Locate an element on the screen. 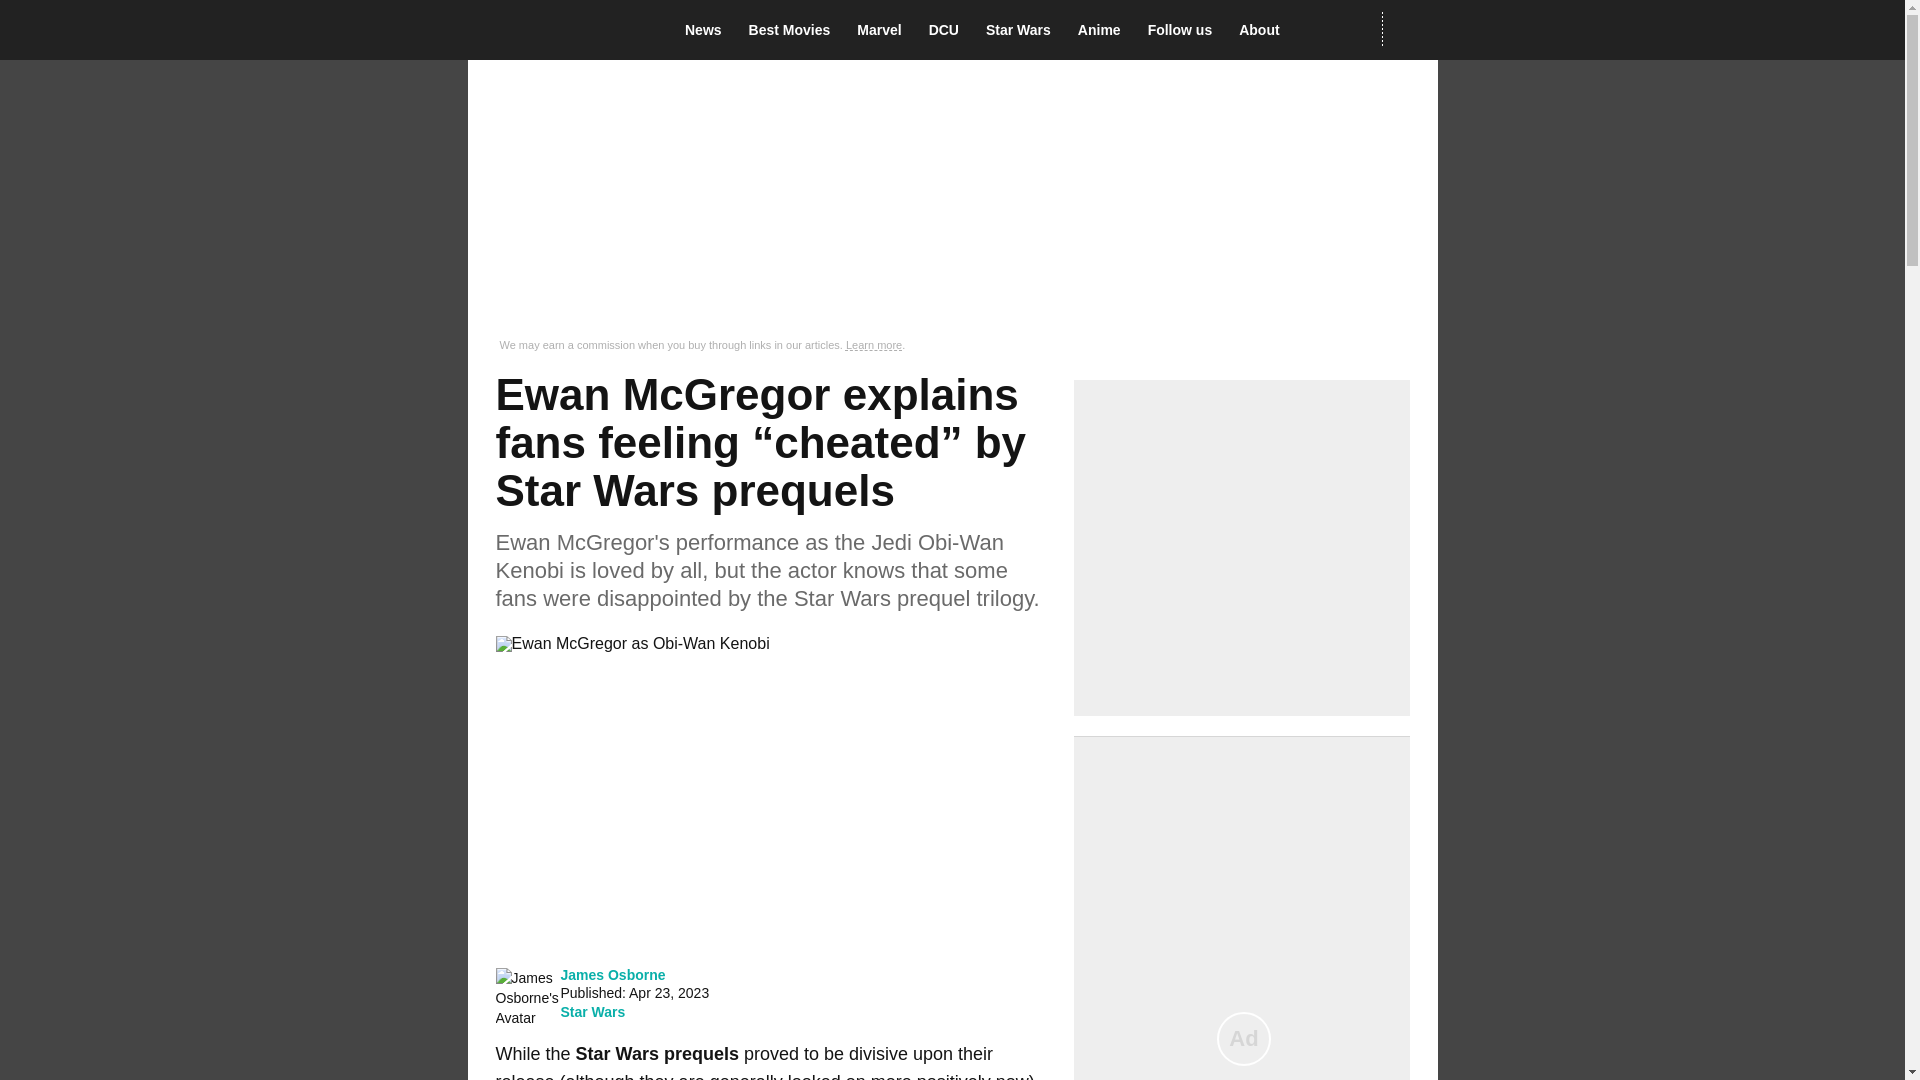  Star Wars is located at coordinates (592, 1012).